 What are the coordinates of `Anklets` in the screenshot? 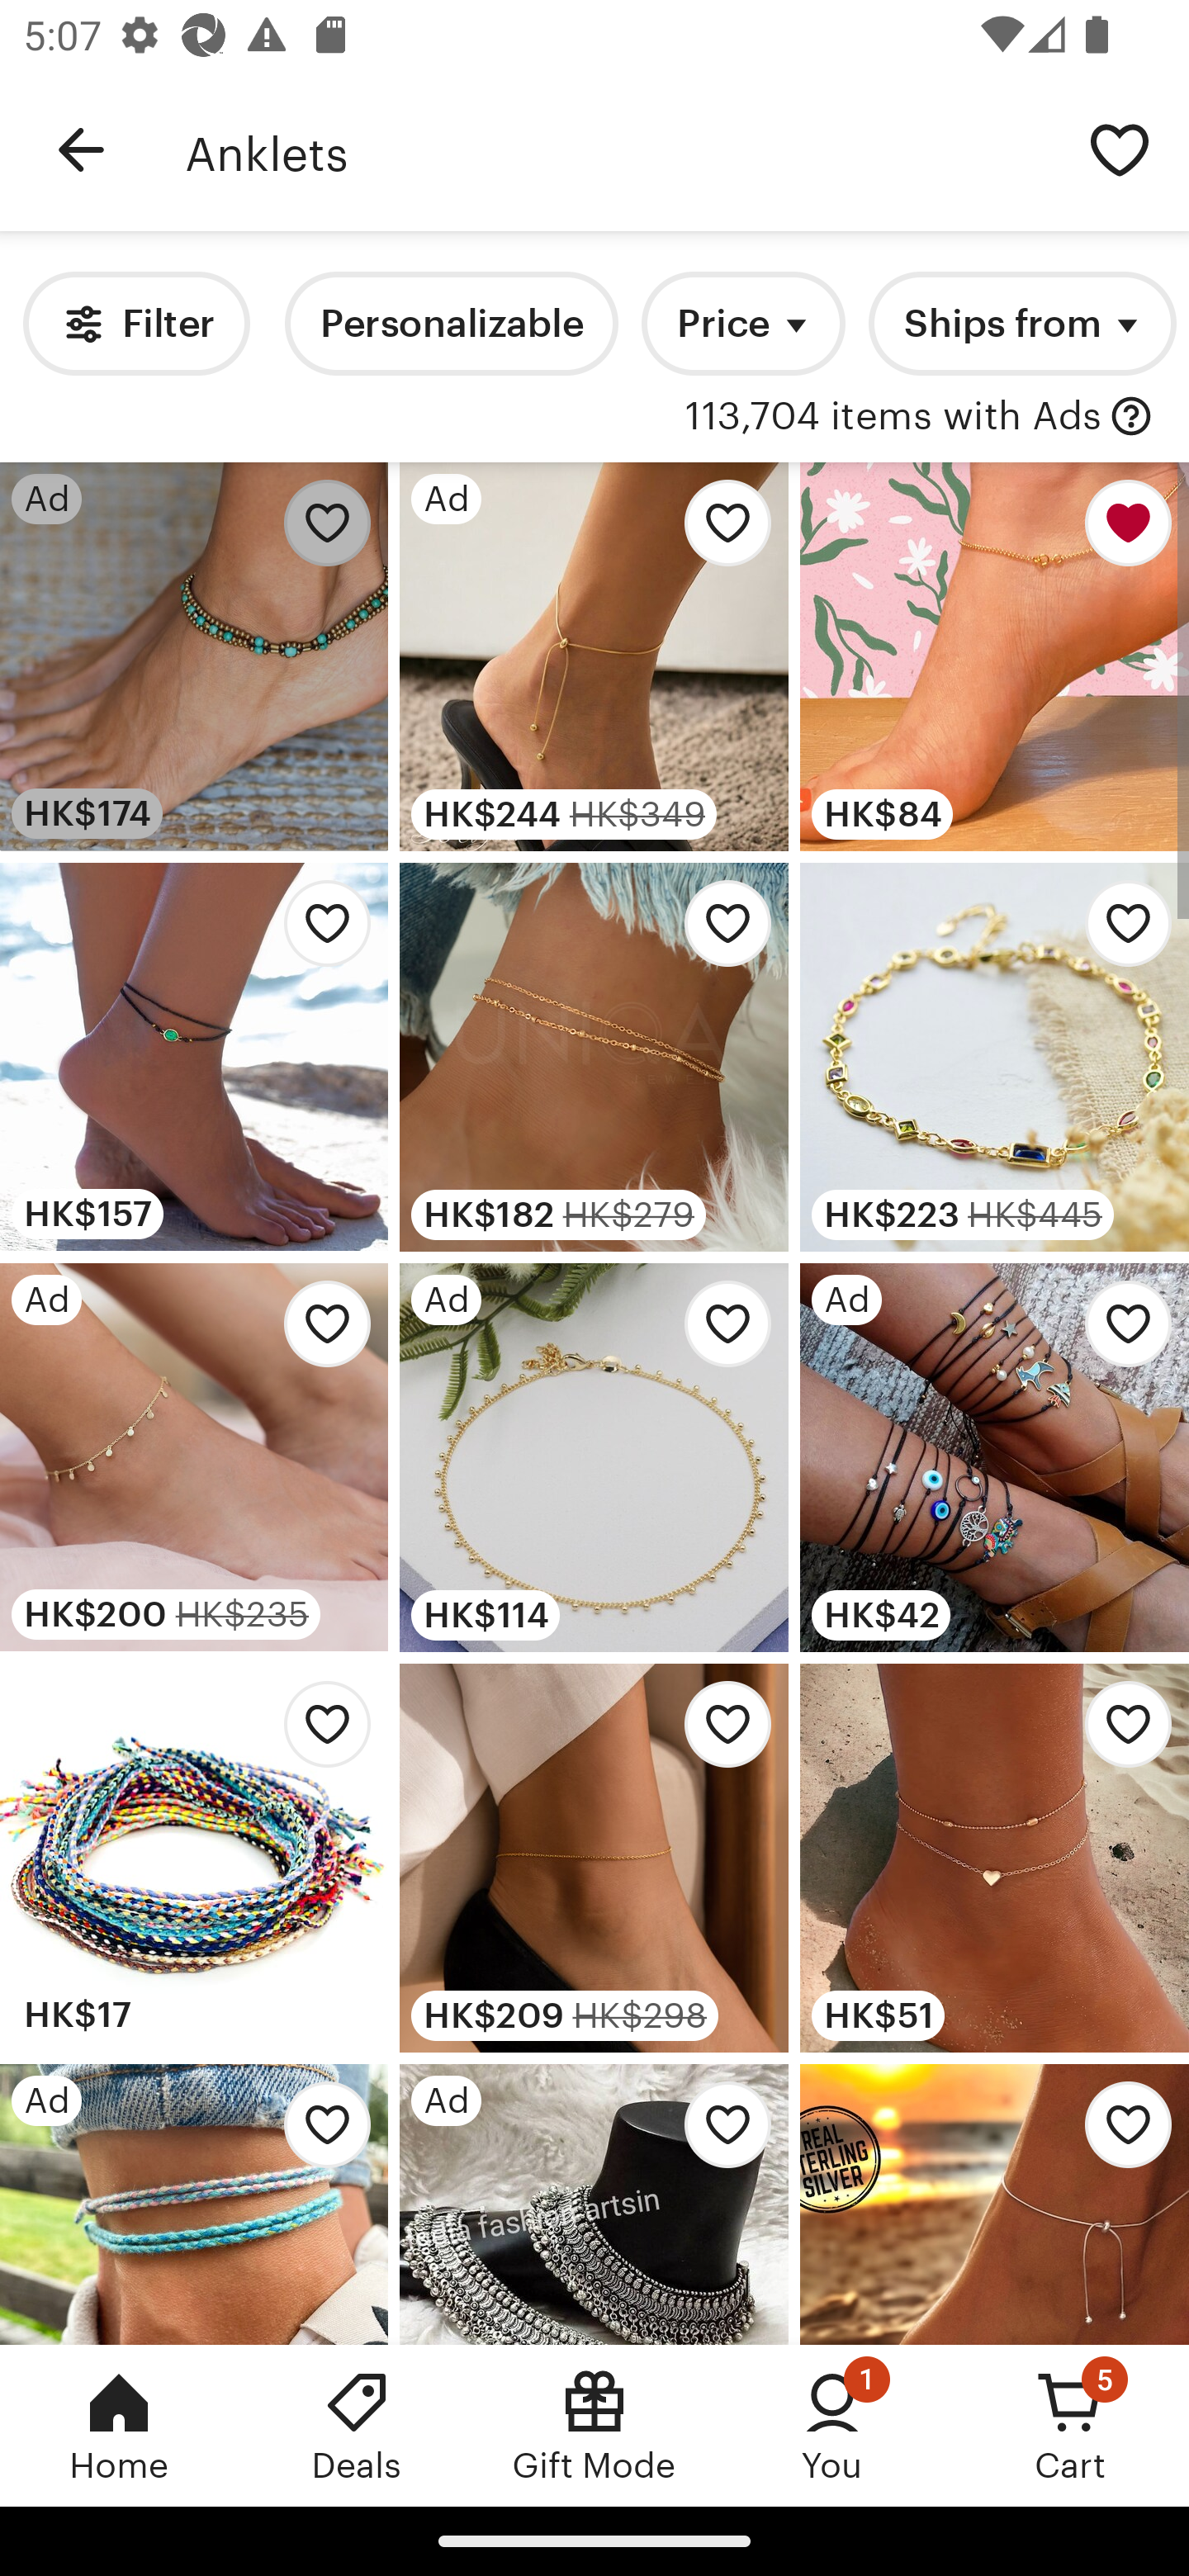 It's located at (618, 150).